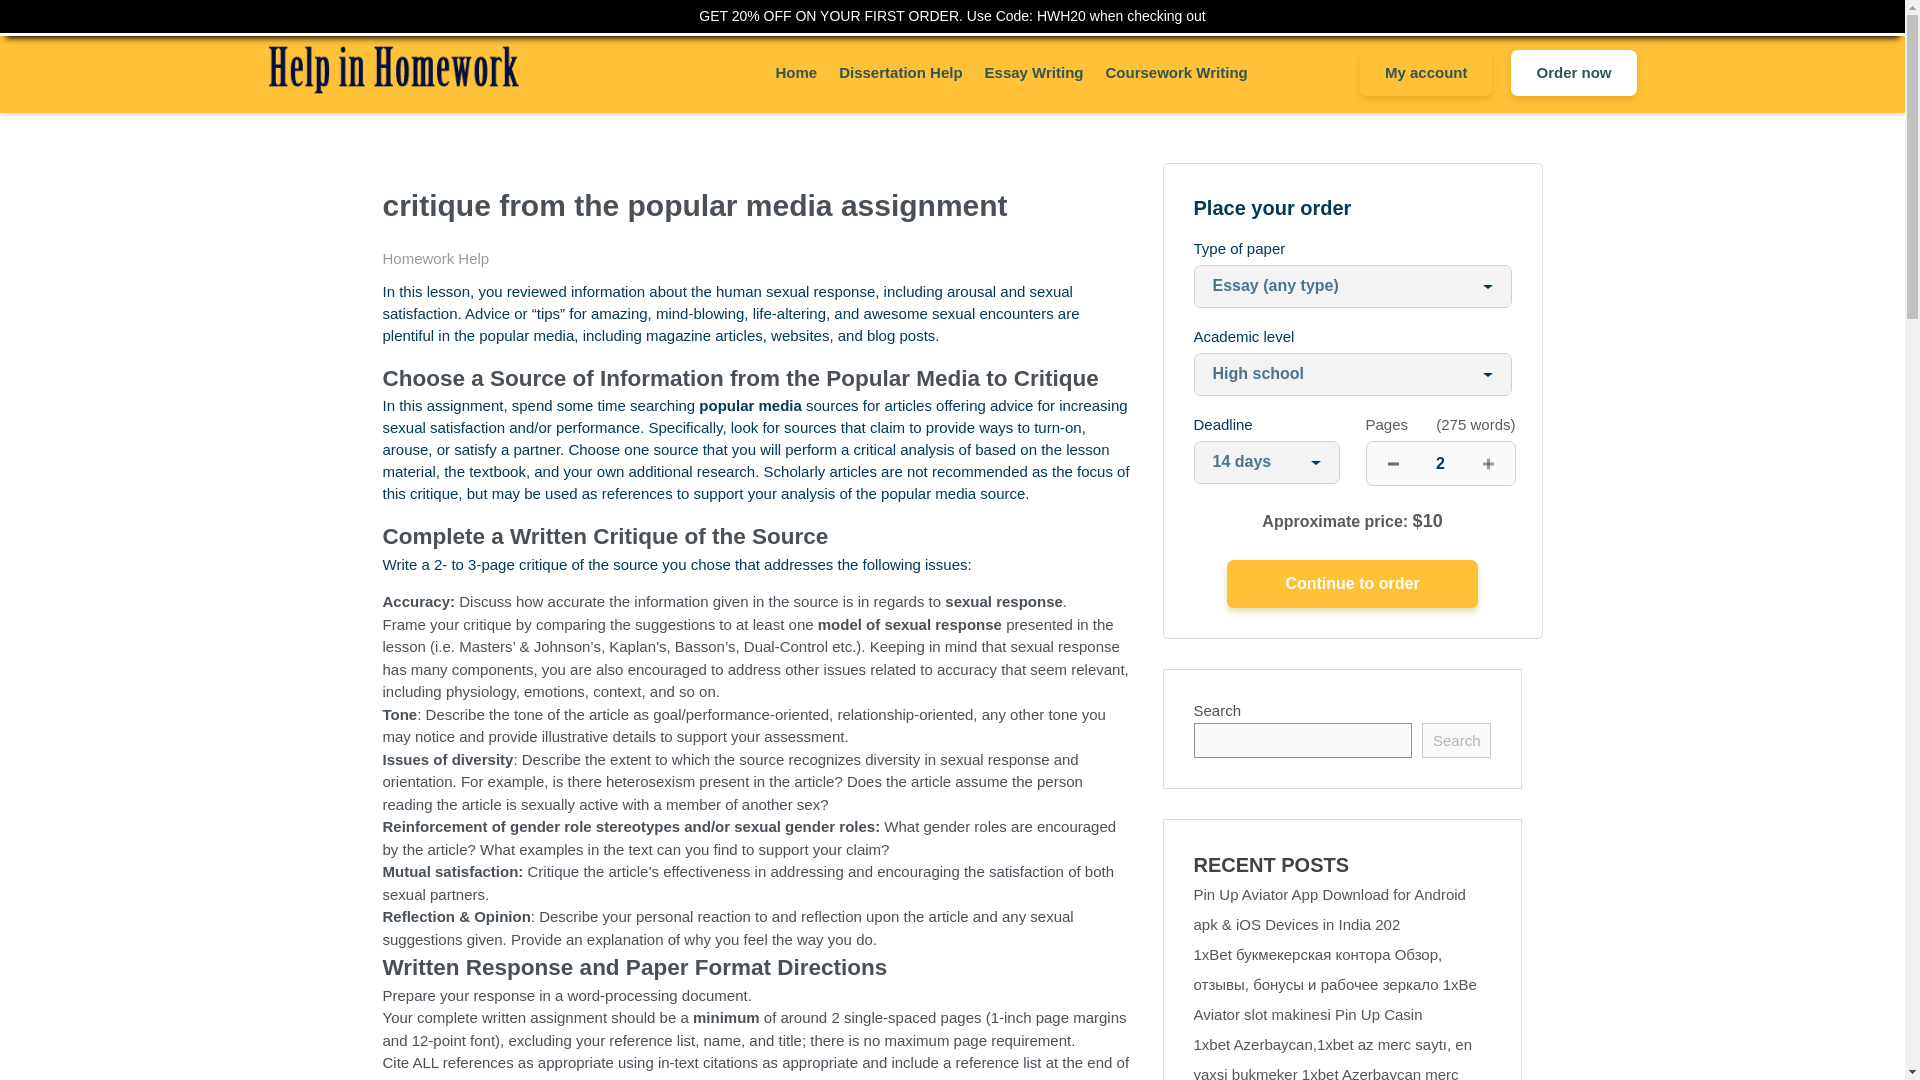 The image size is (1920, 1080). I want to click on Dissertation Help, so click(900, 73).